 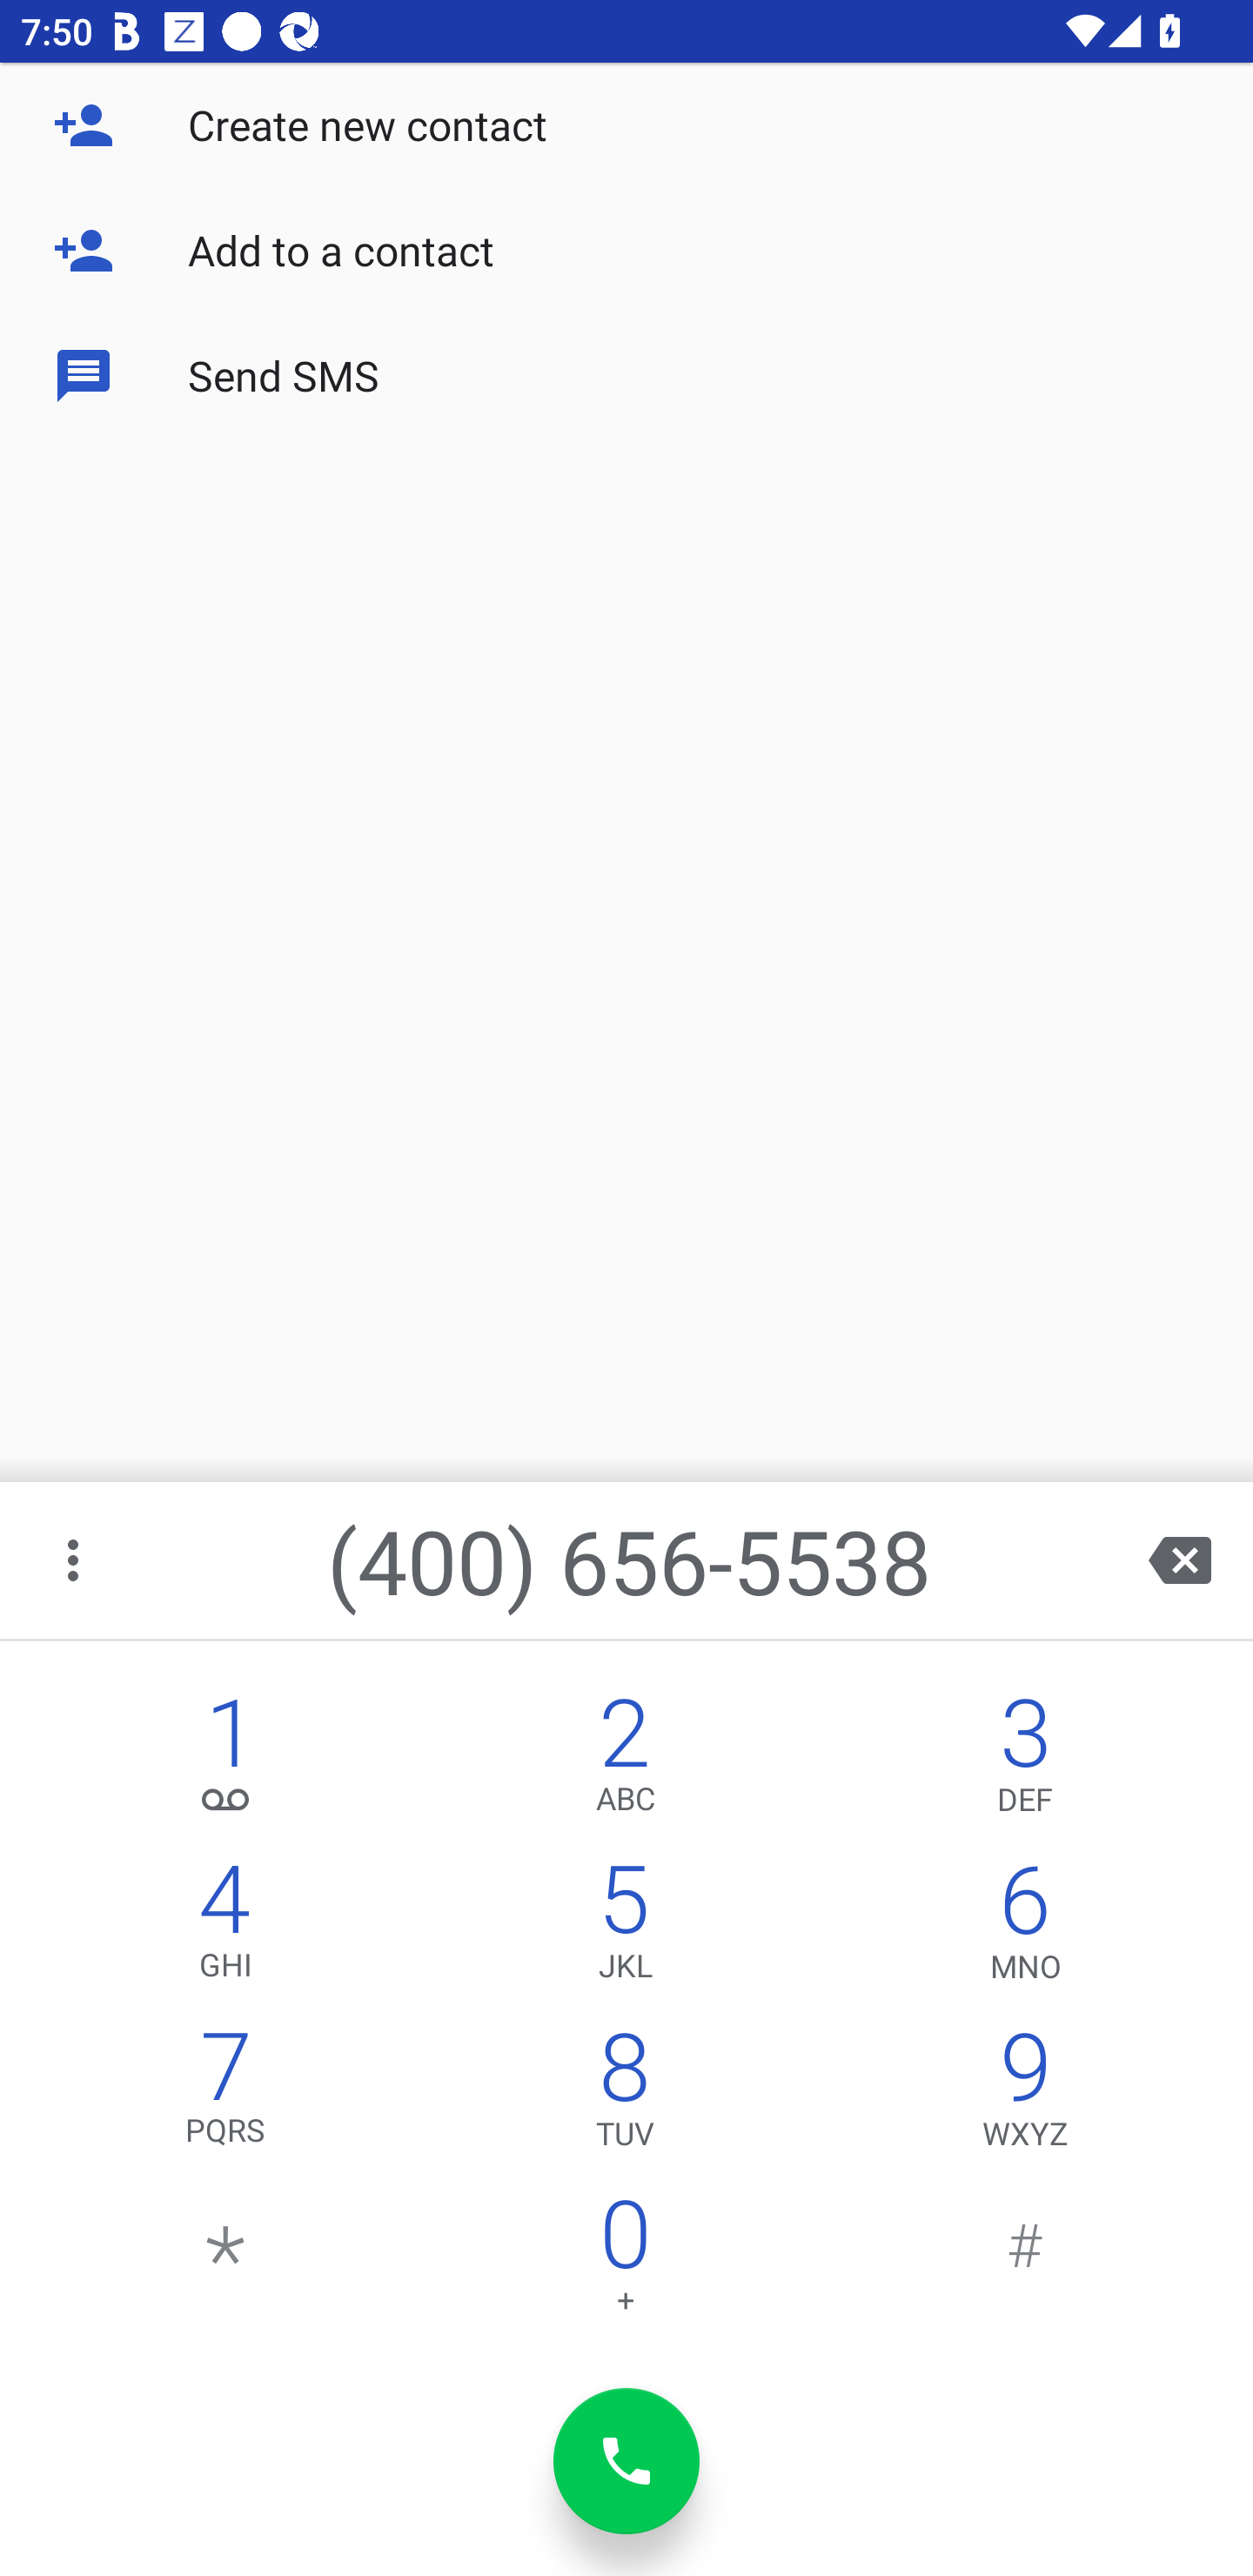 What do you see at coordinates (625, 1760) in the screenshot?
I see `2,ABC 2 ABC` at bounding box center [625, 1760].